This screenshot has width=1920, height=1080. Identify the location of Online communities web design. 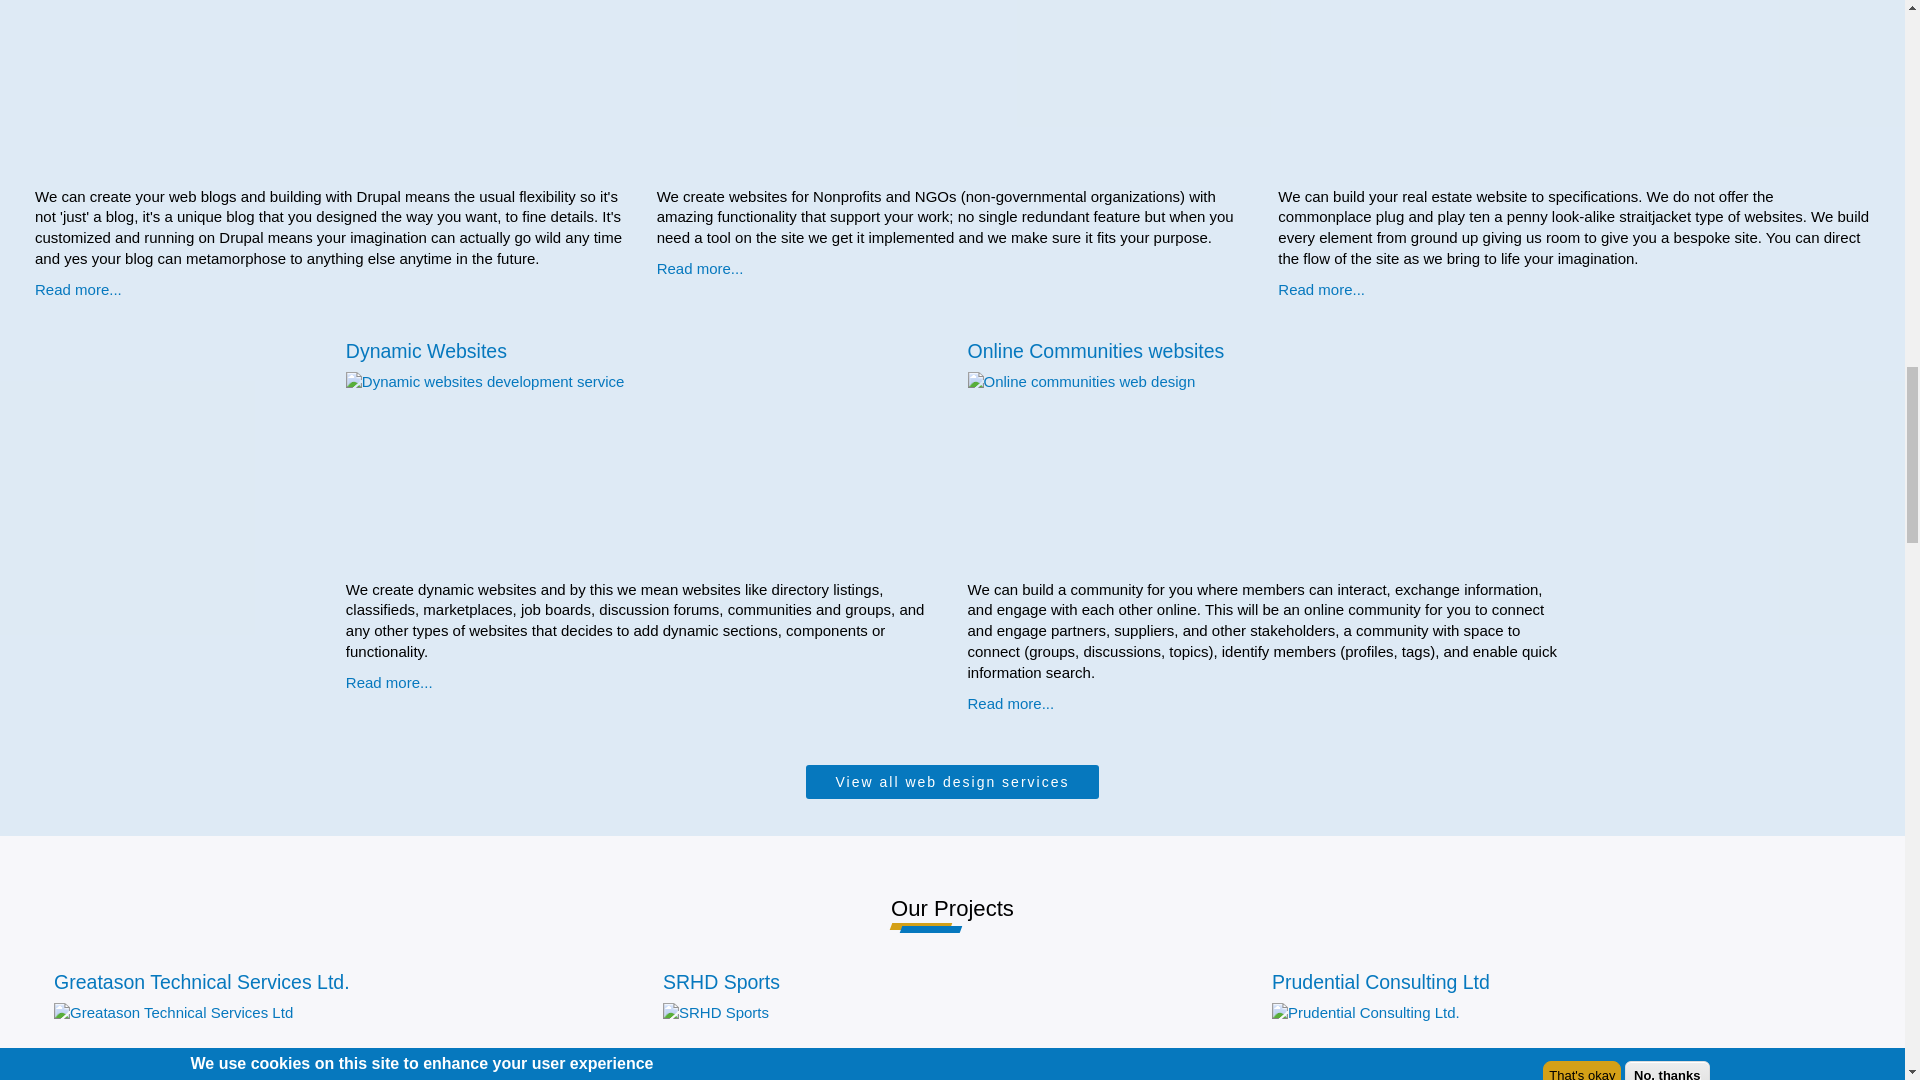
(1207, 472).